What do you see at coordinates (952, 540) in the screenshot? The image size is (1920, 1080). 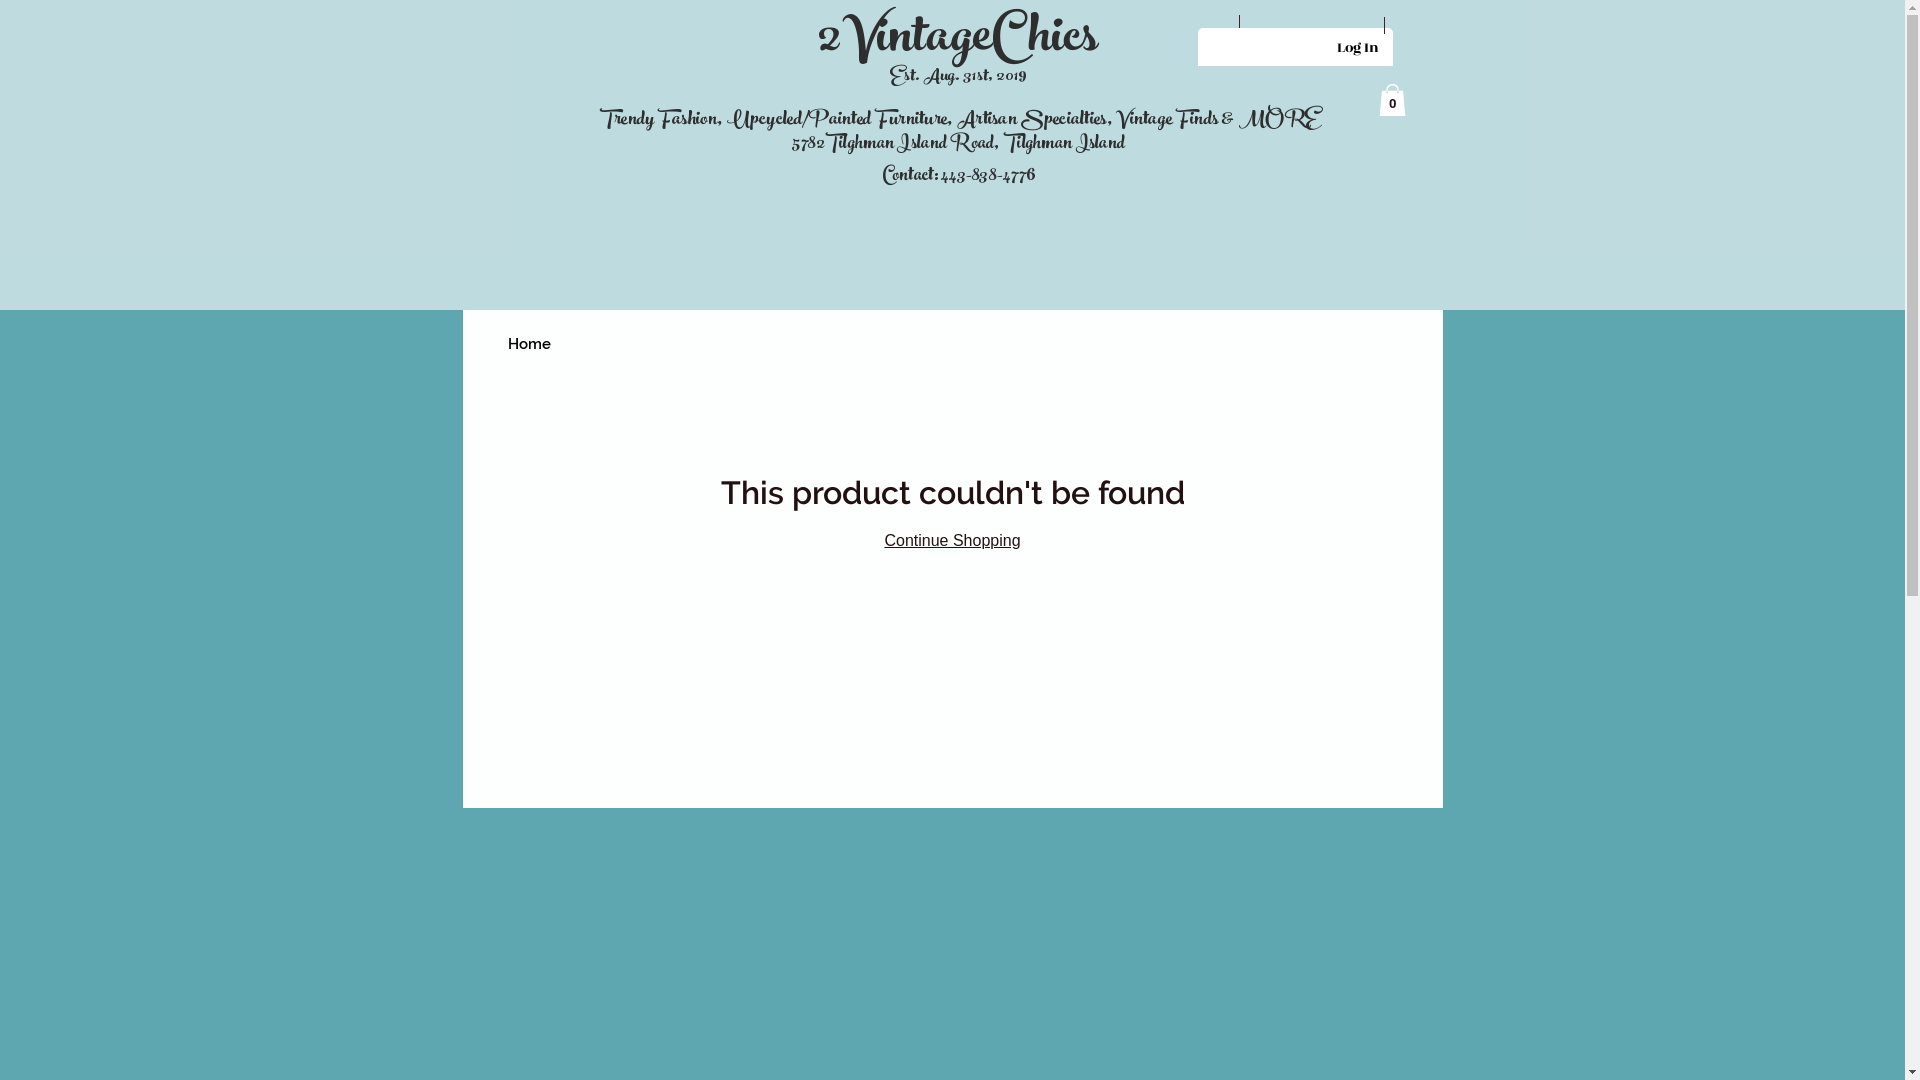 I see `Continue Shopping` at bounding box center [952, 540].